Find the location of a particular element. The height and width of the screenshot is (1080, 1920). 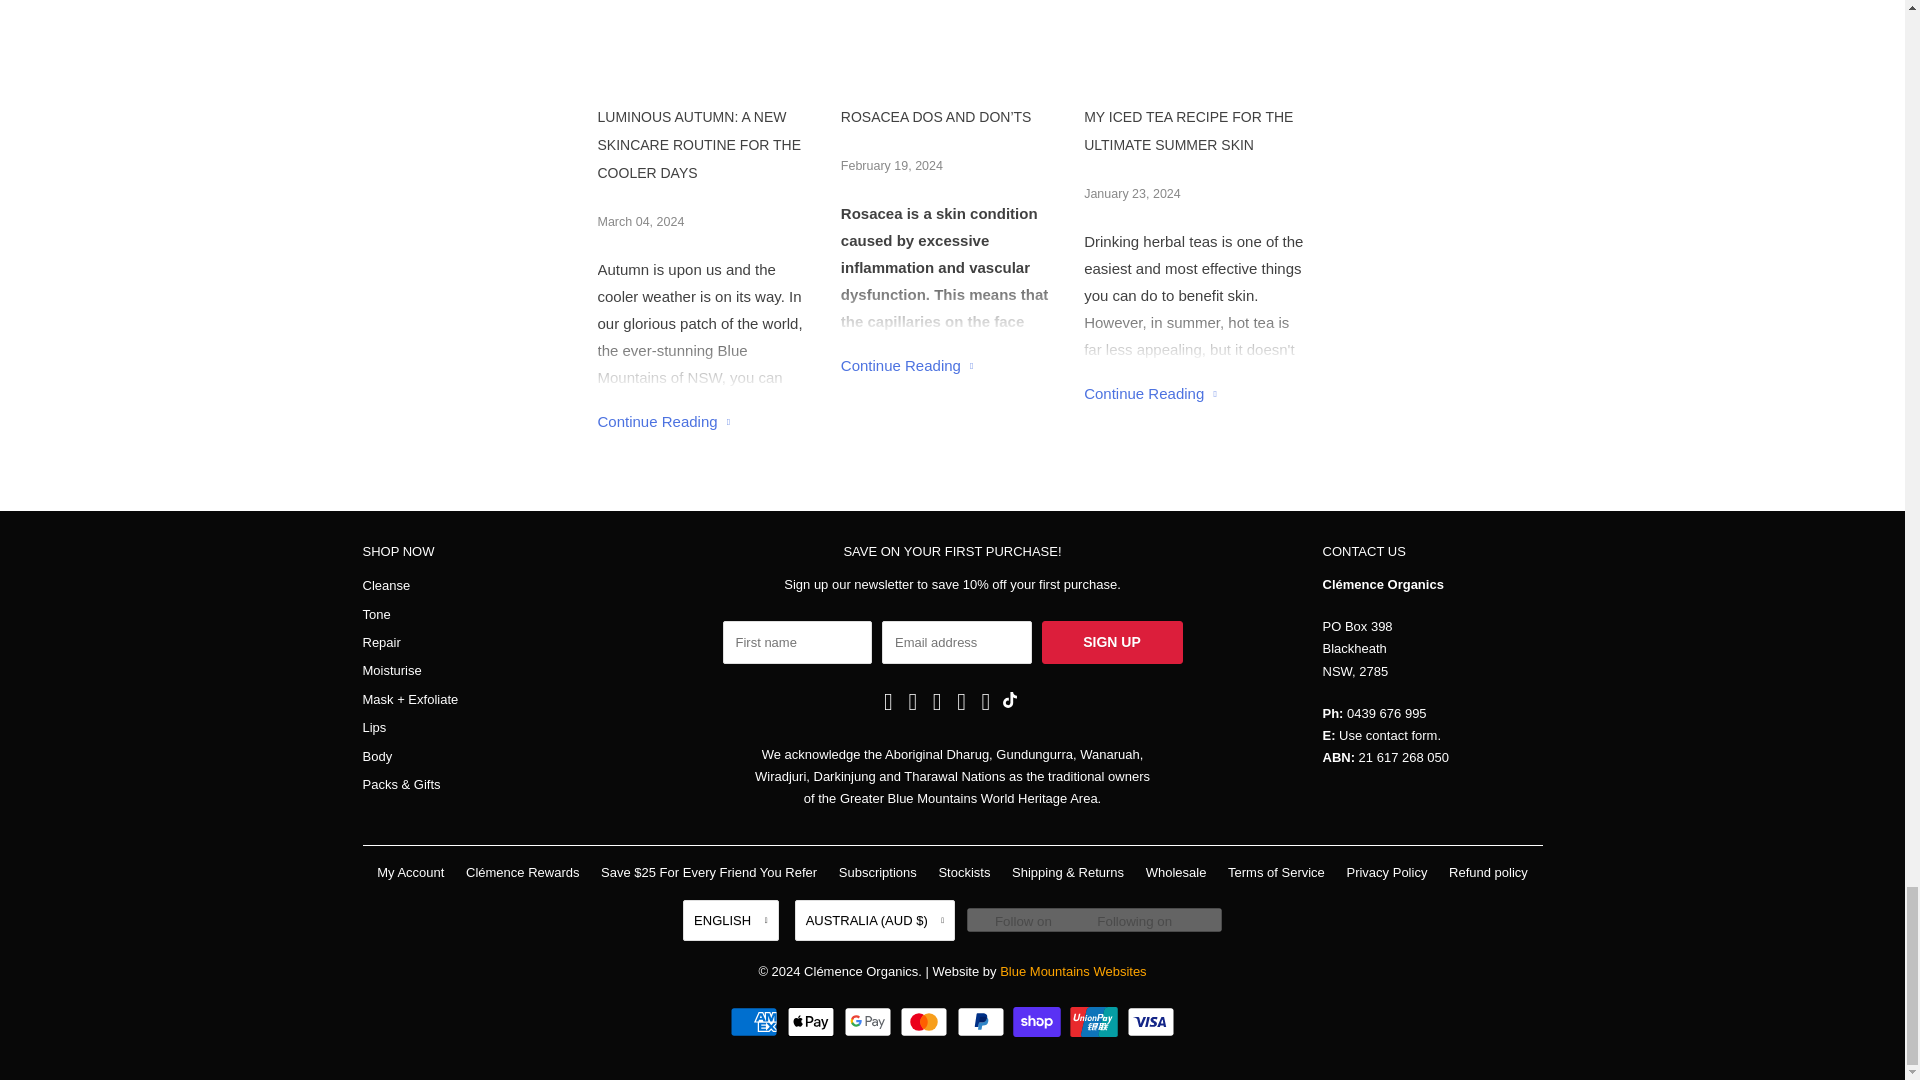

Sign Up is located at coordinates (1112, 642).